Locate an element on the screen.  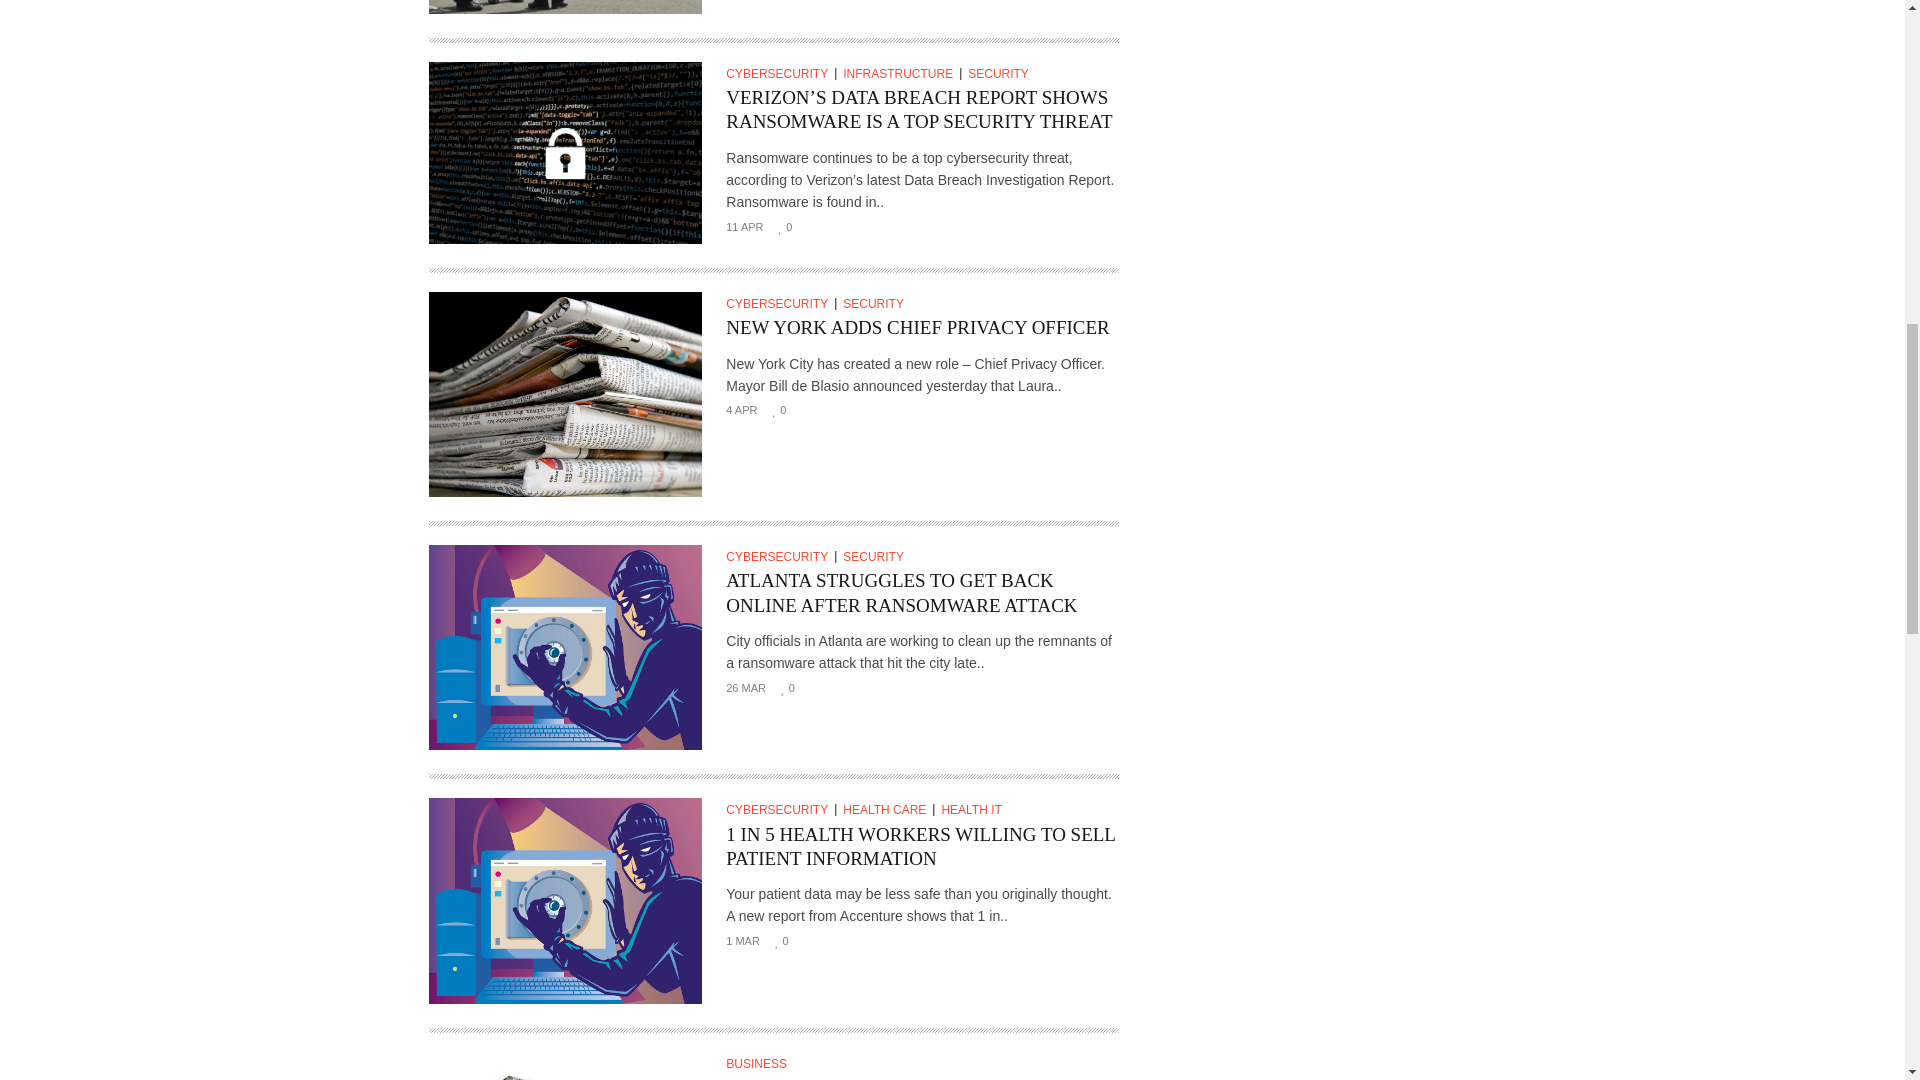
View all posts in CyberSecurity is located at coordinates (781, 304).